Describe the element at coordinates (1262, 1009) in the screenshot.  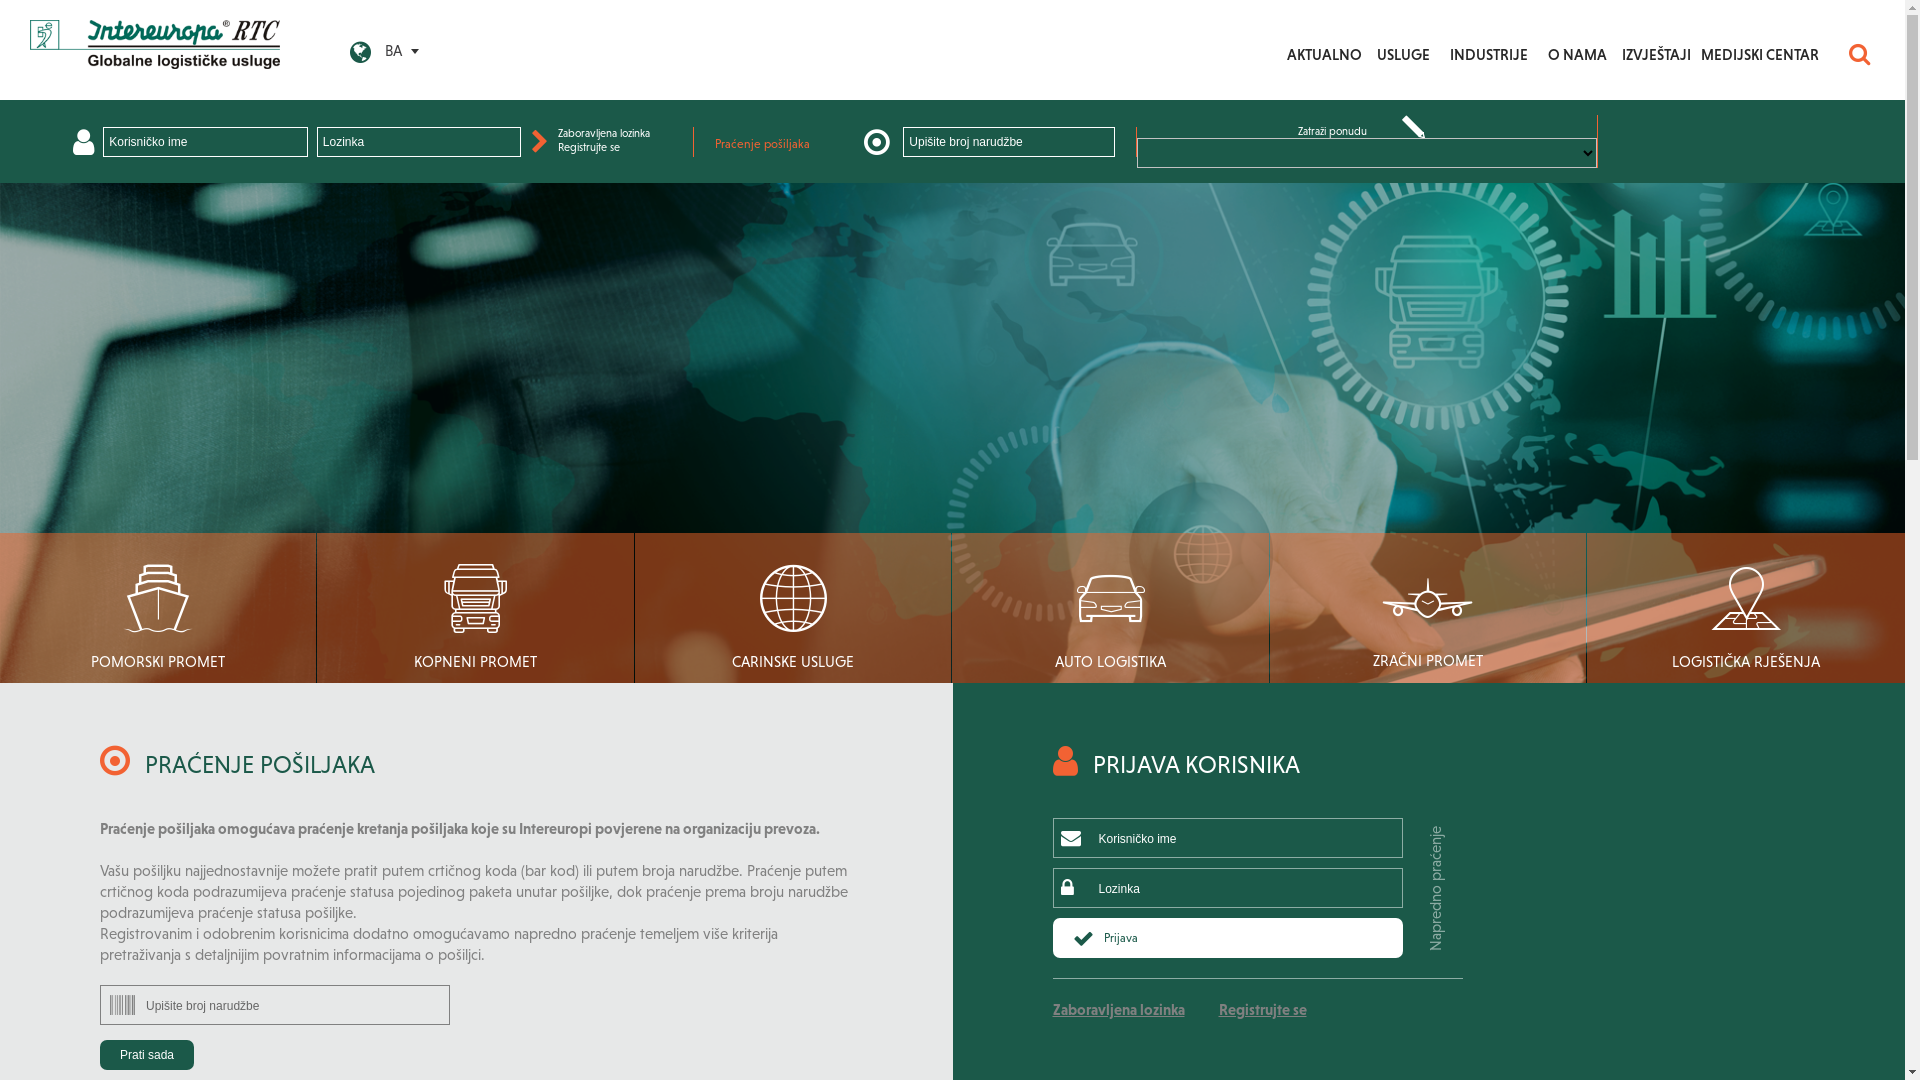
I see `Registrujte se` at that location.